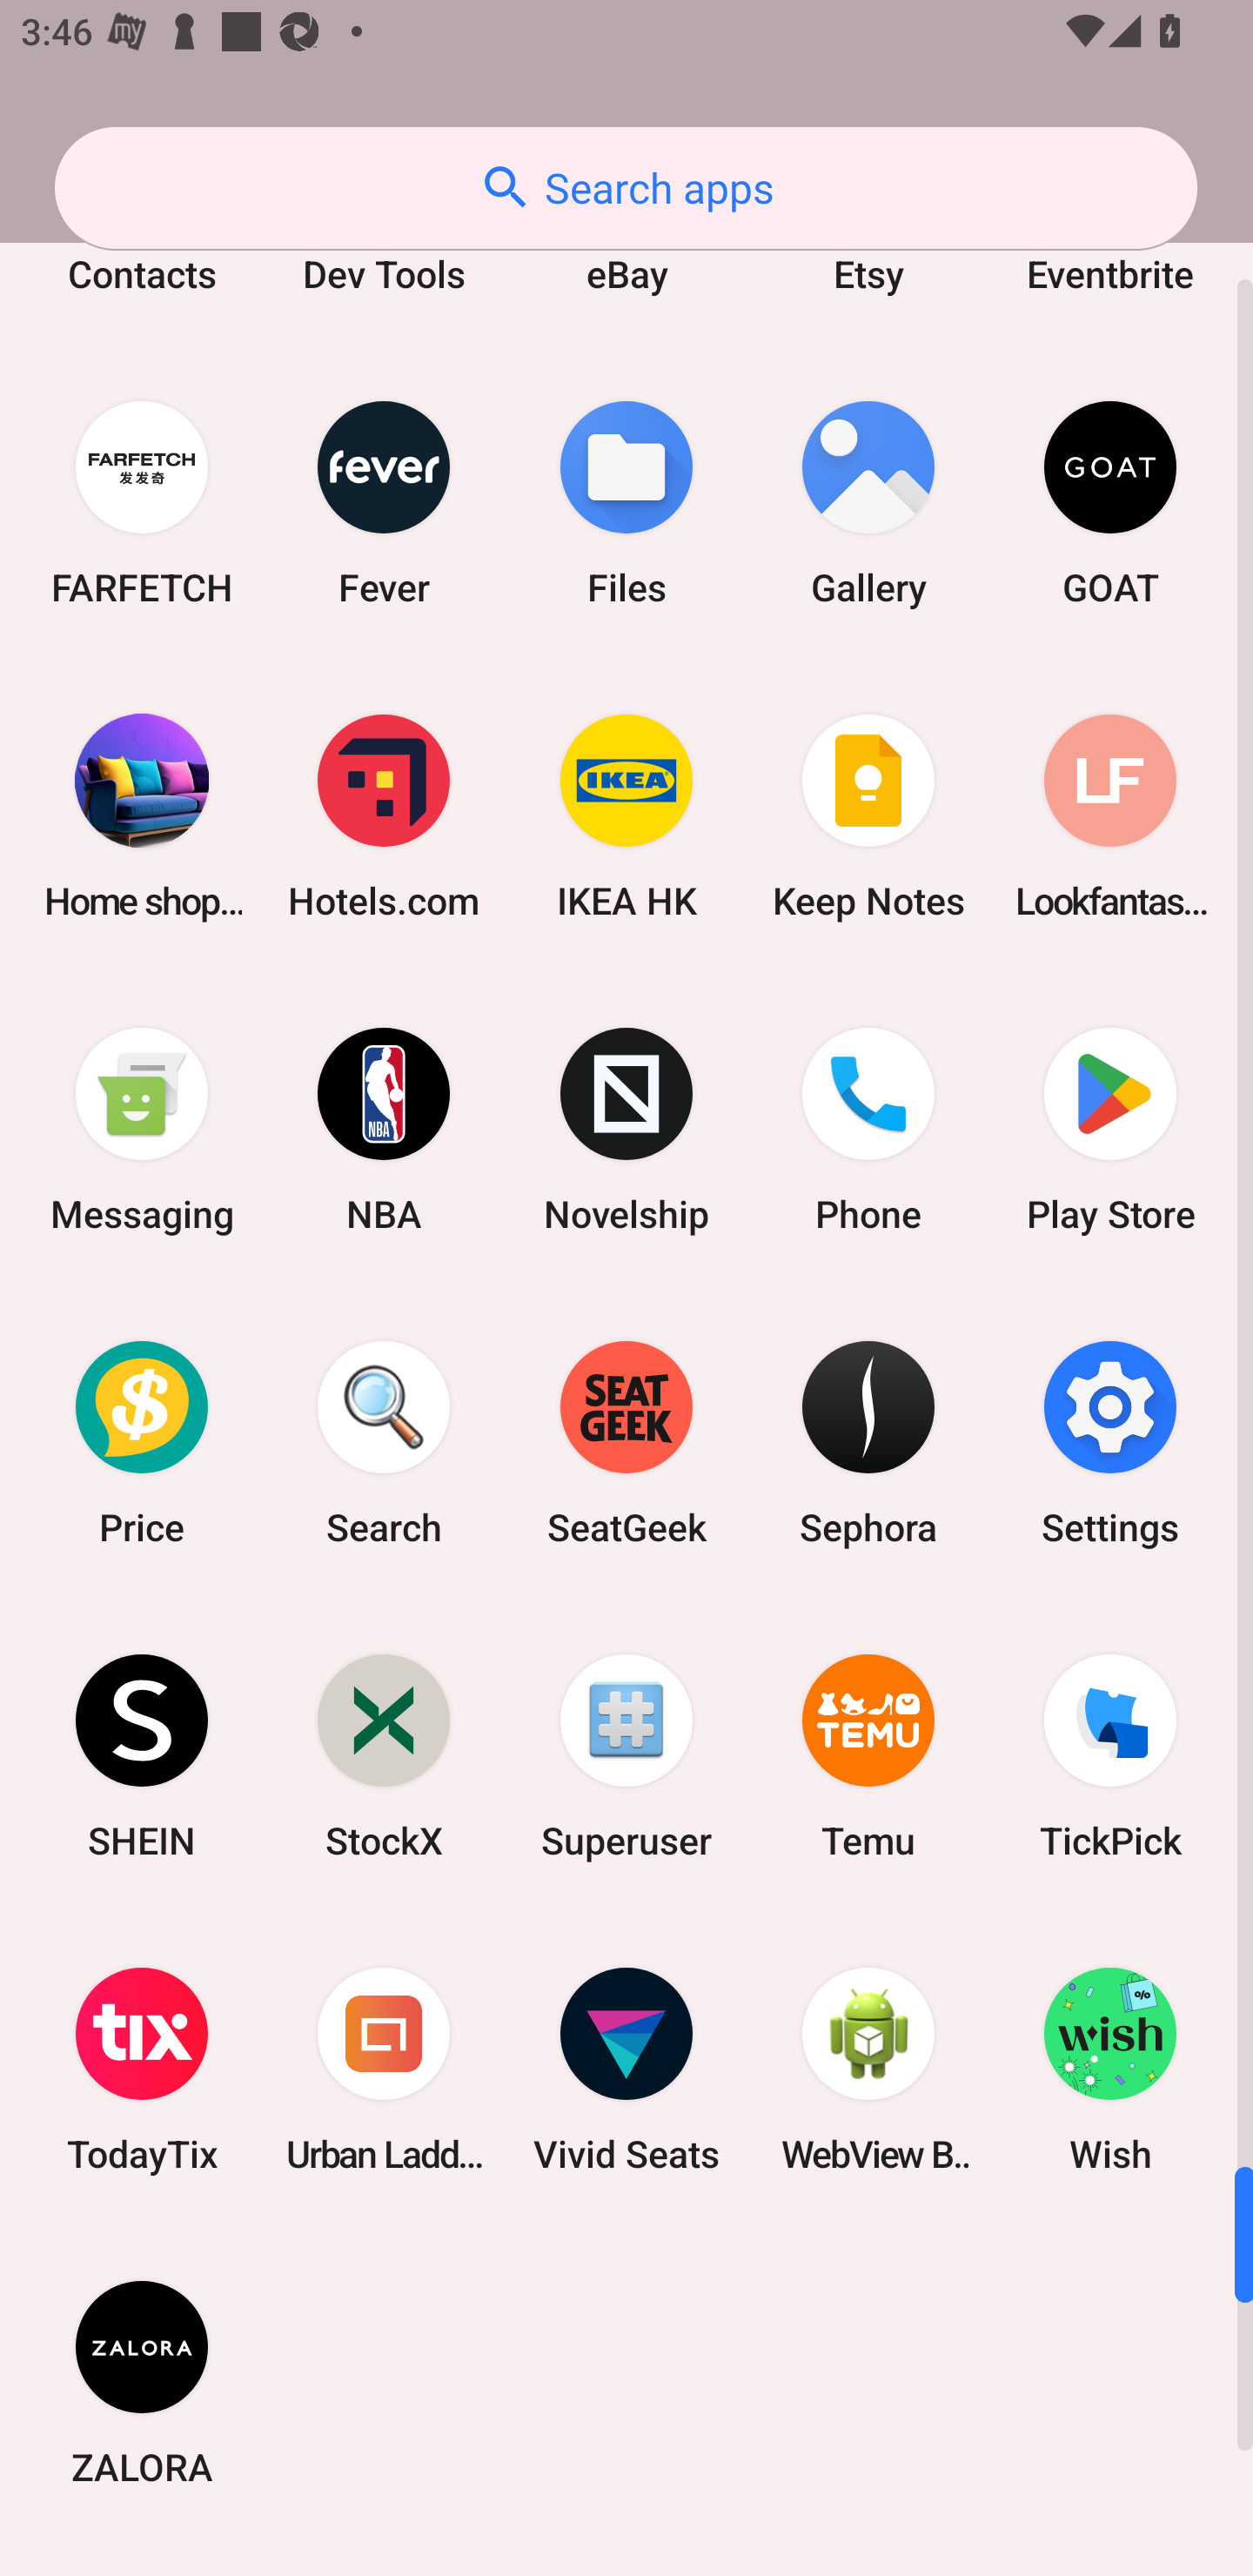 The image size is (1253, 2576). I want to click on Fever, so click(384, 501).